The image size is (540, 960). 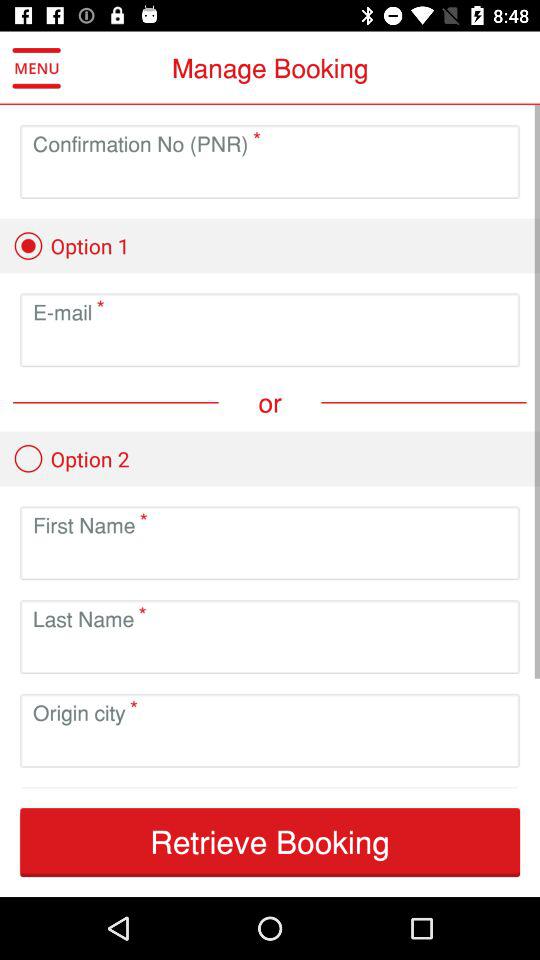 What do you see at coordinates (270, 178) in the screenshot?
I see `enter confirmation number` at bounding box center [270, 178].